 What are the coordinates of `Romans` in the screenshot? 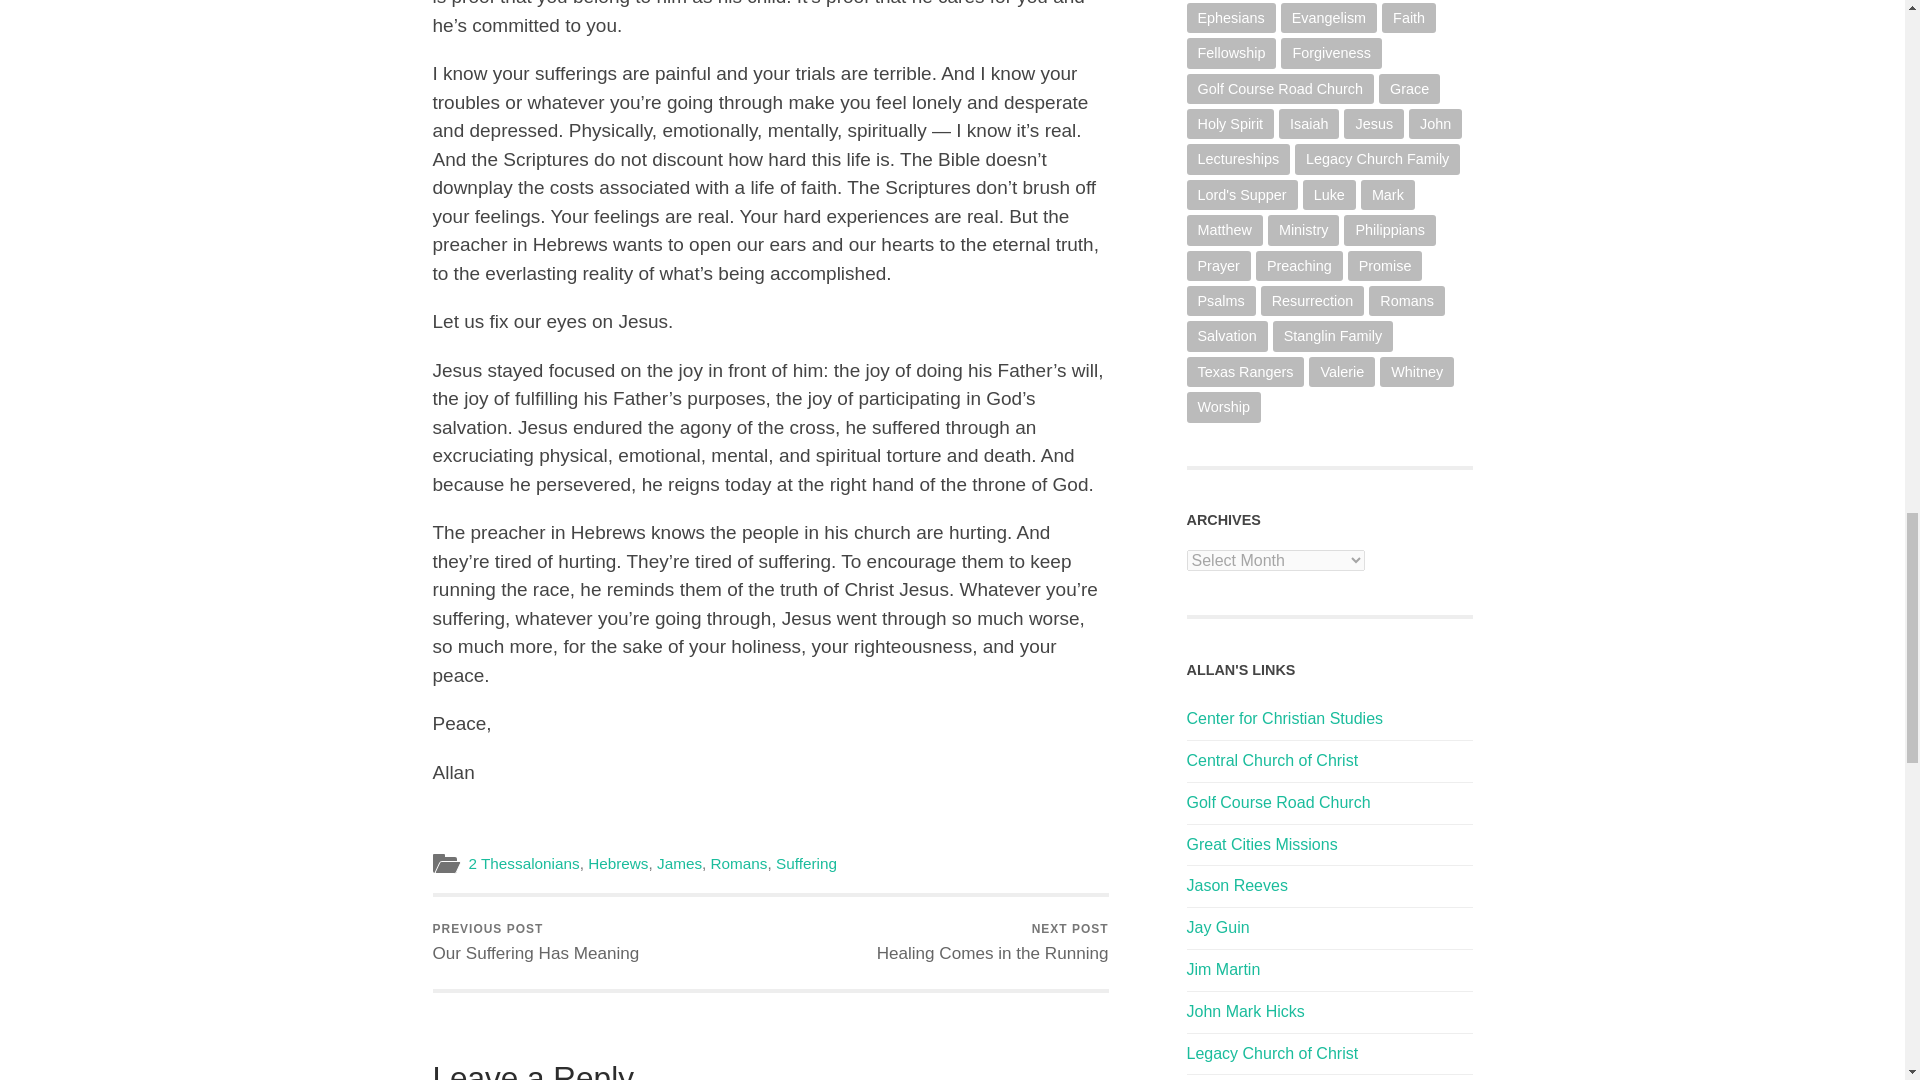 It's located at (739, 863).